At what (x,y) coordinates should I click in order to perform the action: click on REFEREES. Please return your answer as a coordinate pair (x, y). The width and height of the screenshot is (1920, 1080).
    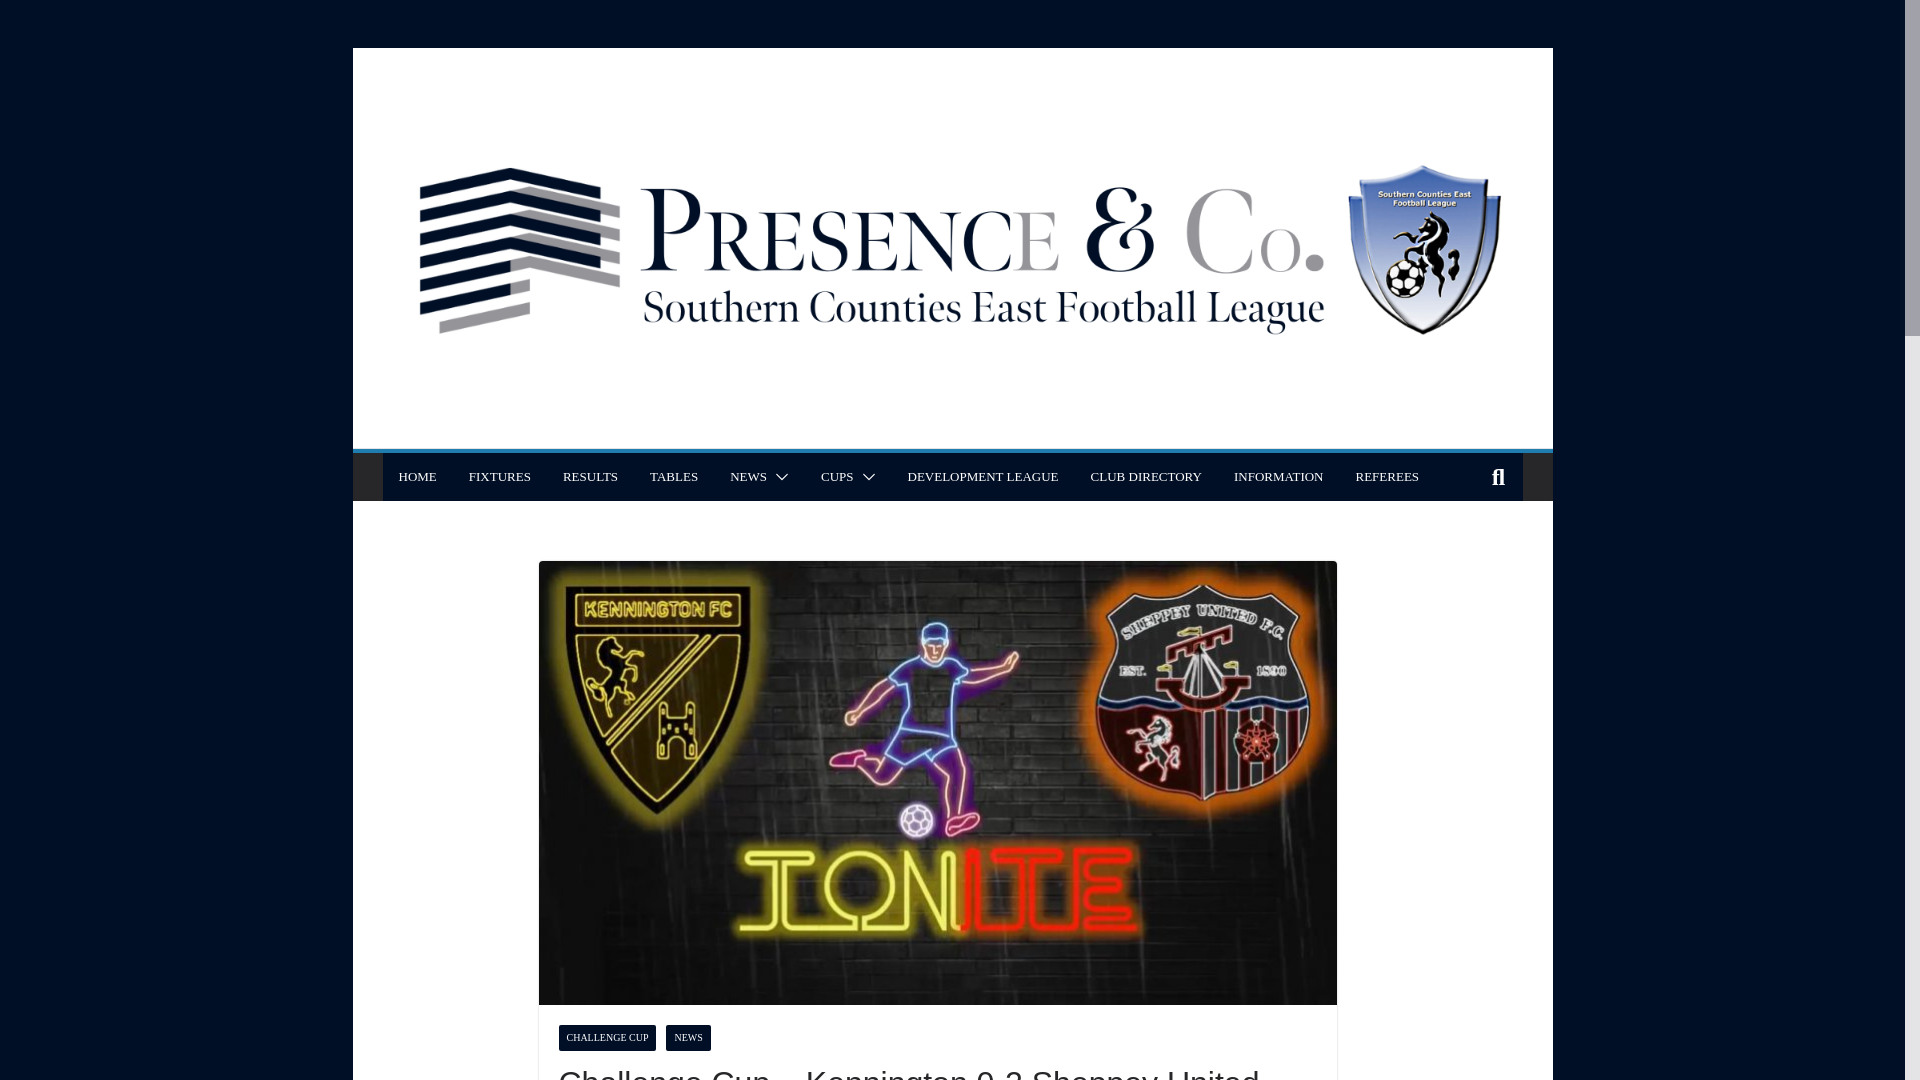
    Looking at the image, I should click on (1388, 477).